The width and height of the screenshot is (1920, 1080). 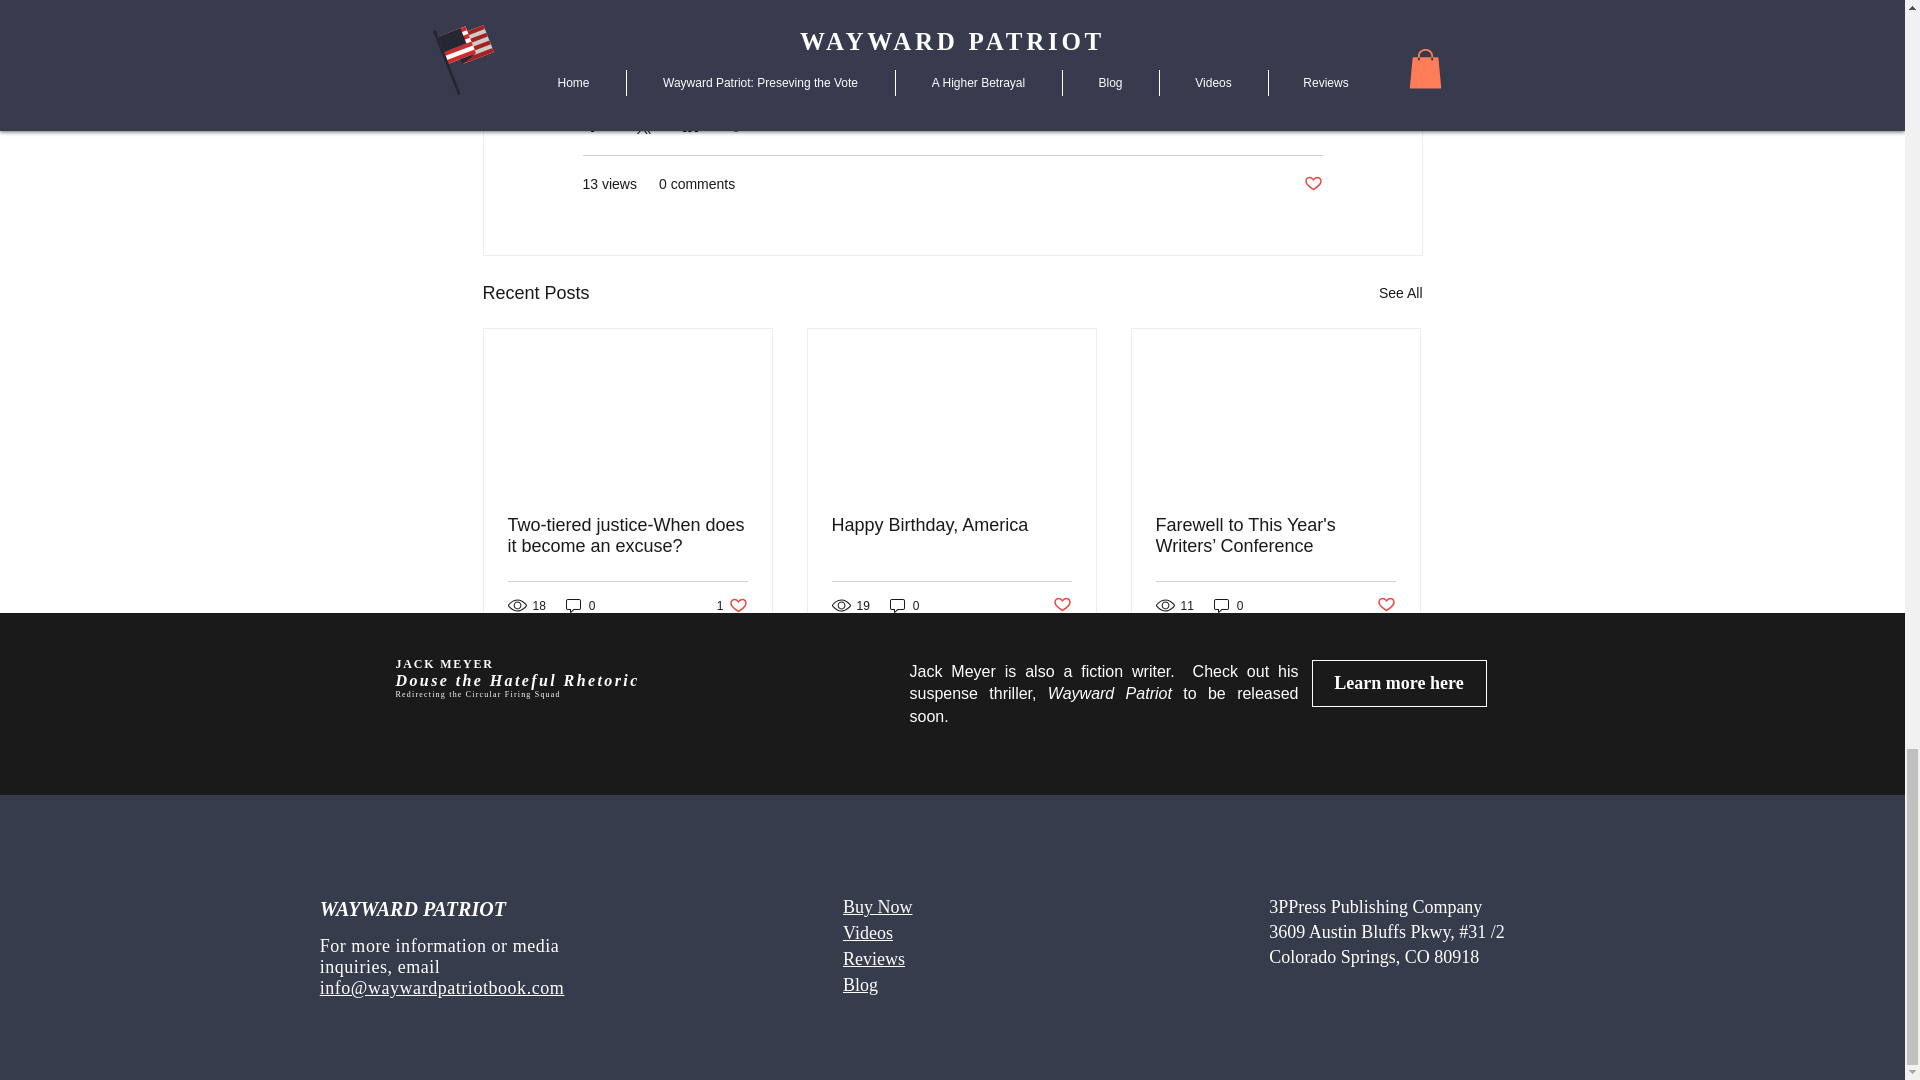 What do you see at coordinates (444, 663) in the screenshot?
I see `JACK MEYER` at bounding box center [444, 663].